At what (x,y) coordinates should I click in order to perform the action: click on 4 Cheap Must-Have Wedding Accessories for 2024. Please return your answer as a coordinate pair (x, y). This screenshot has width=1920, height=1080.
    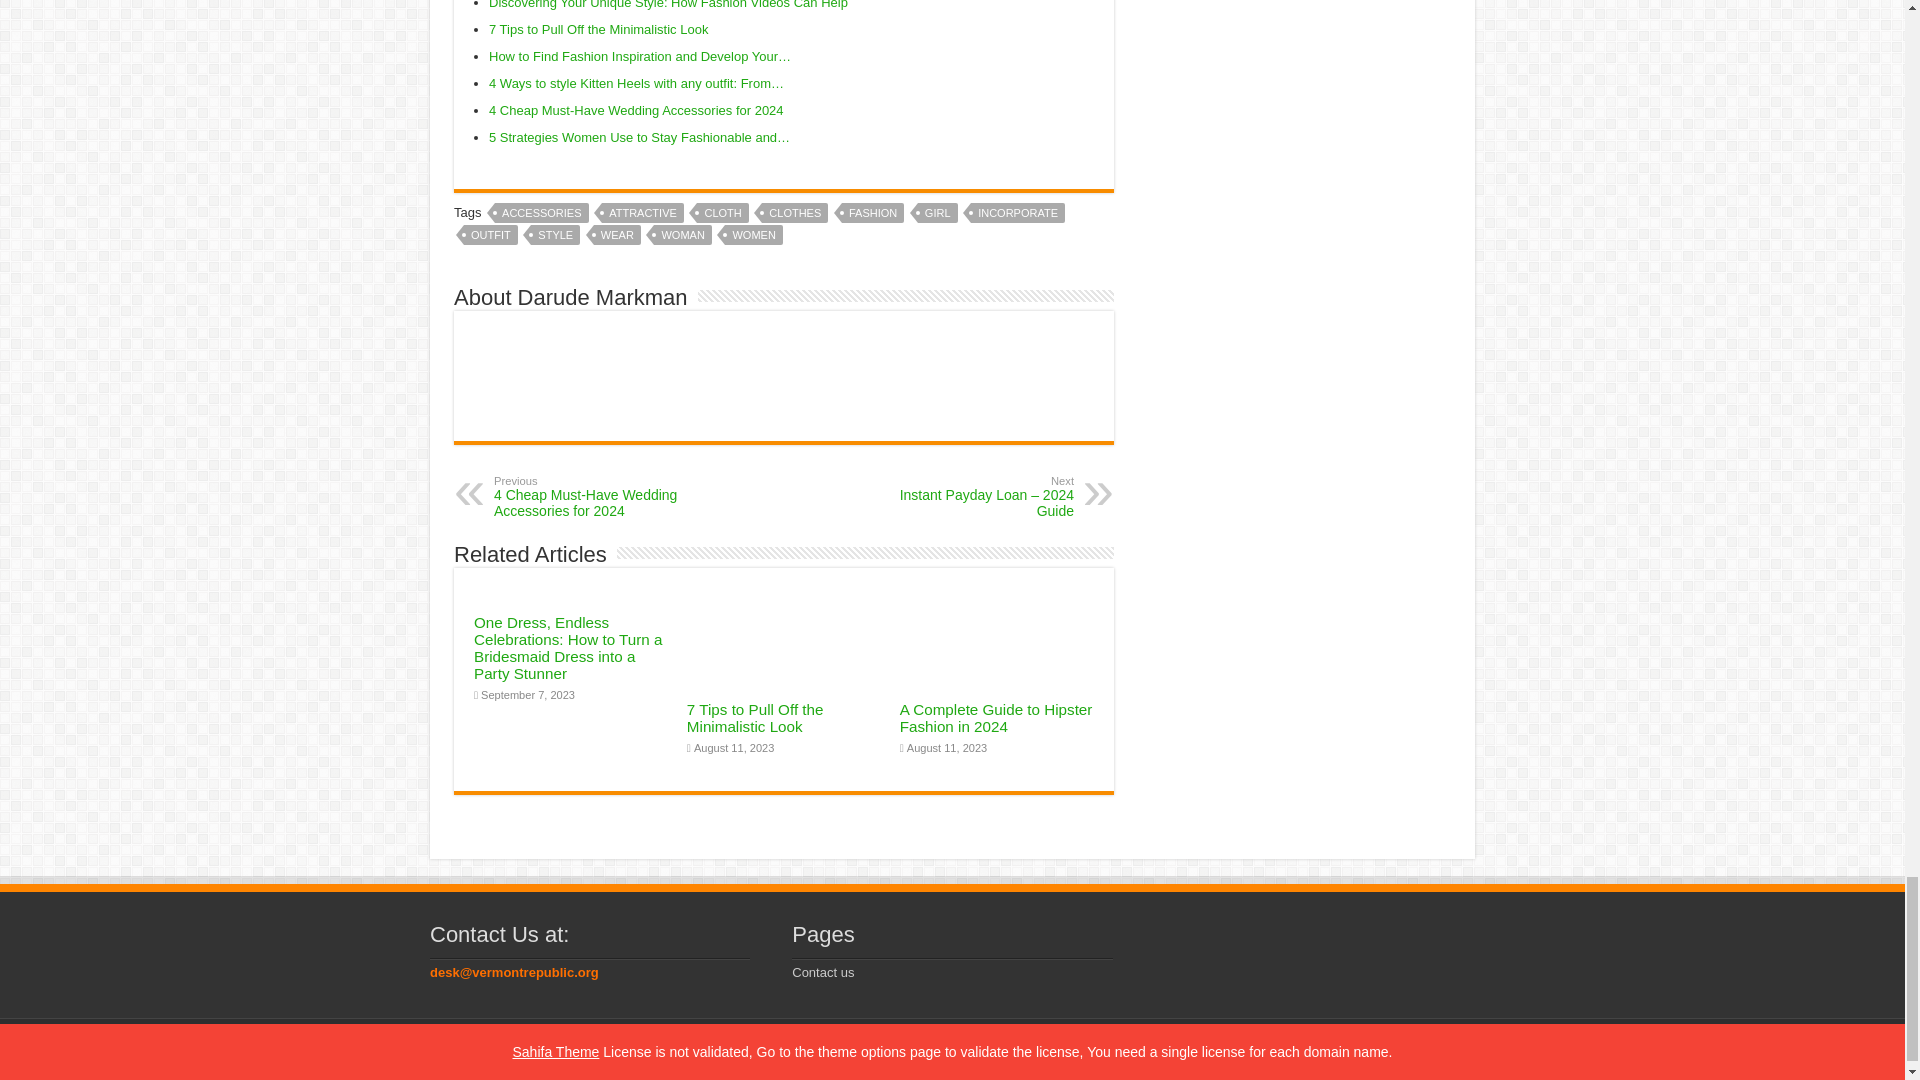
    Looking at the image, I should click on (636, 110).